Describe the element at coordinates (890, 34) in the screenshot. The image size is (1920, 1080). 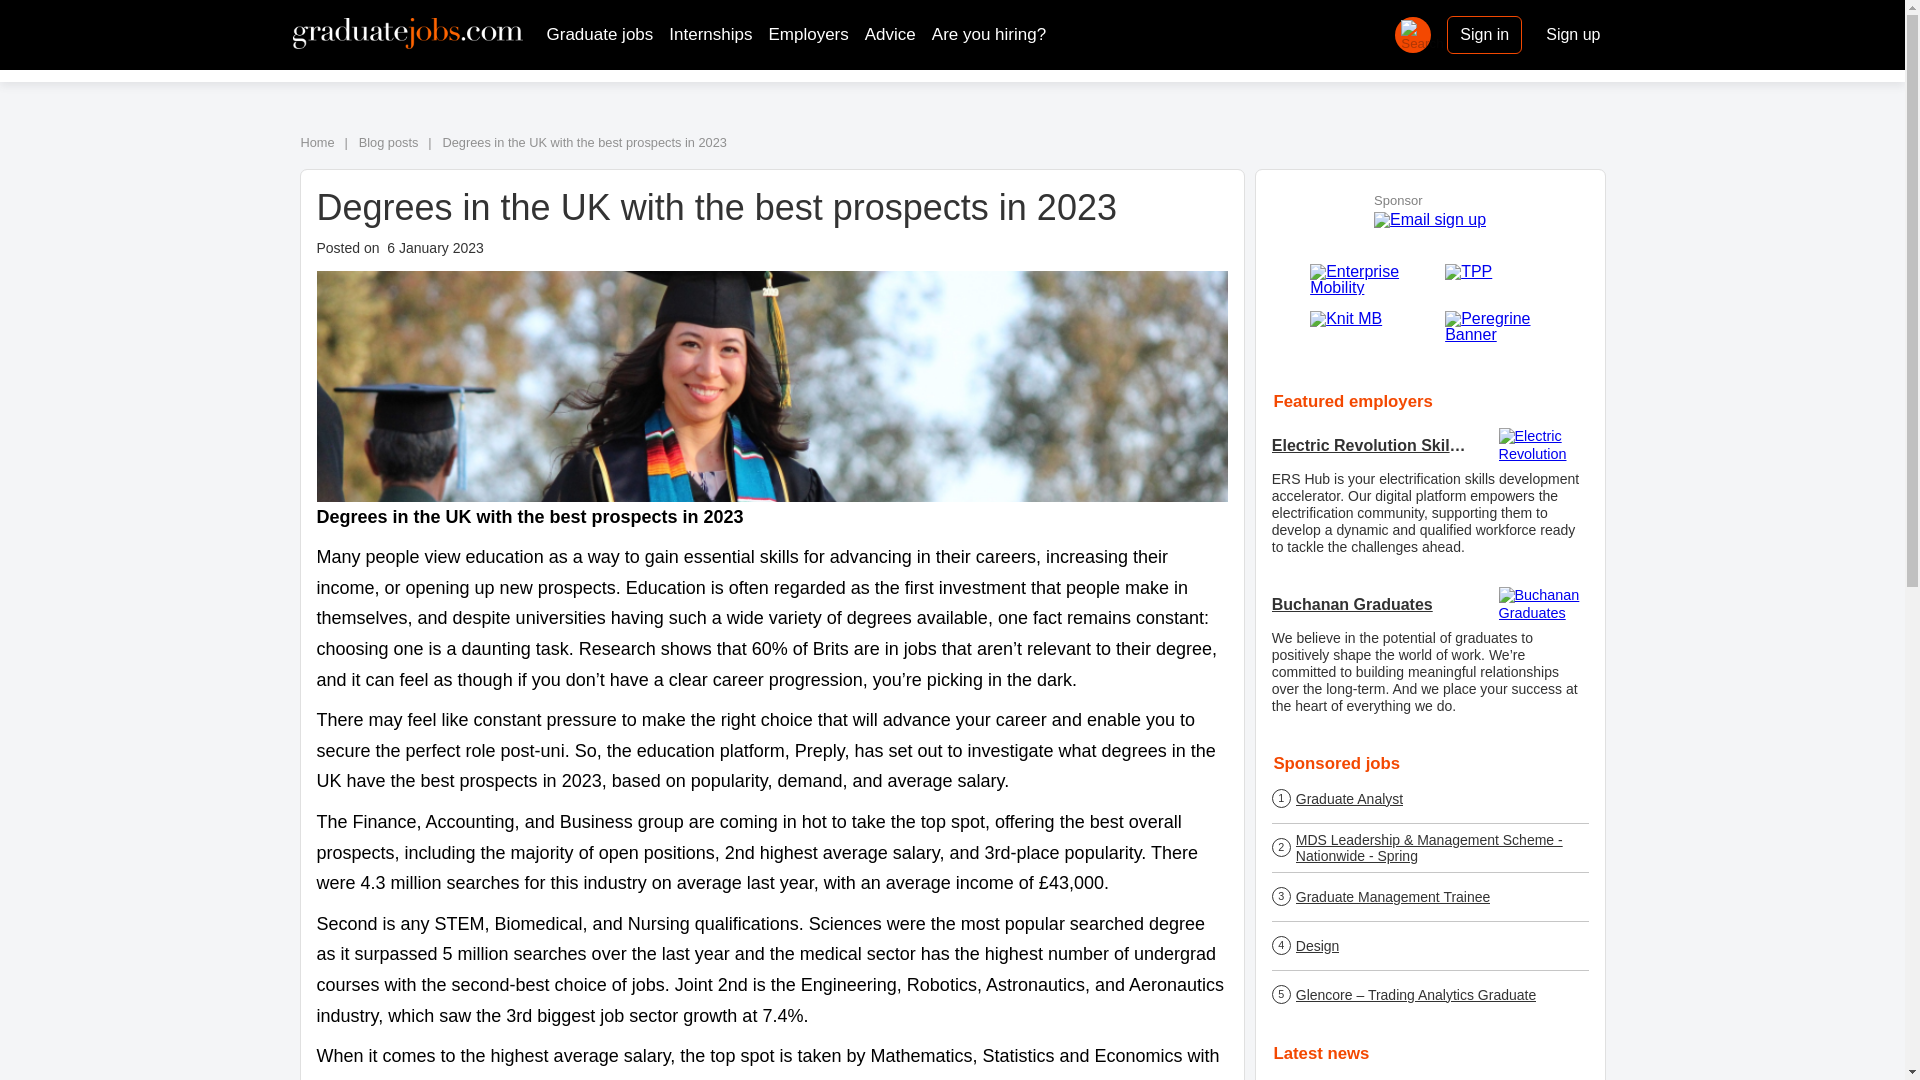
I see `Advice` at that location.